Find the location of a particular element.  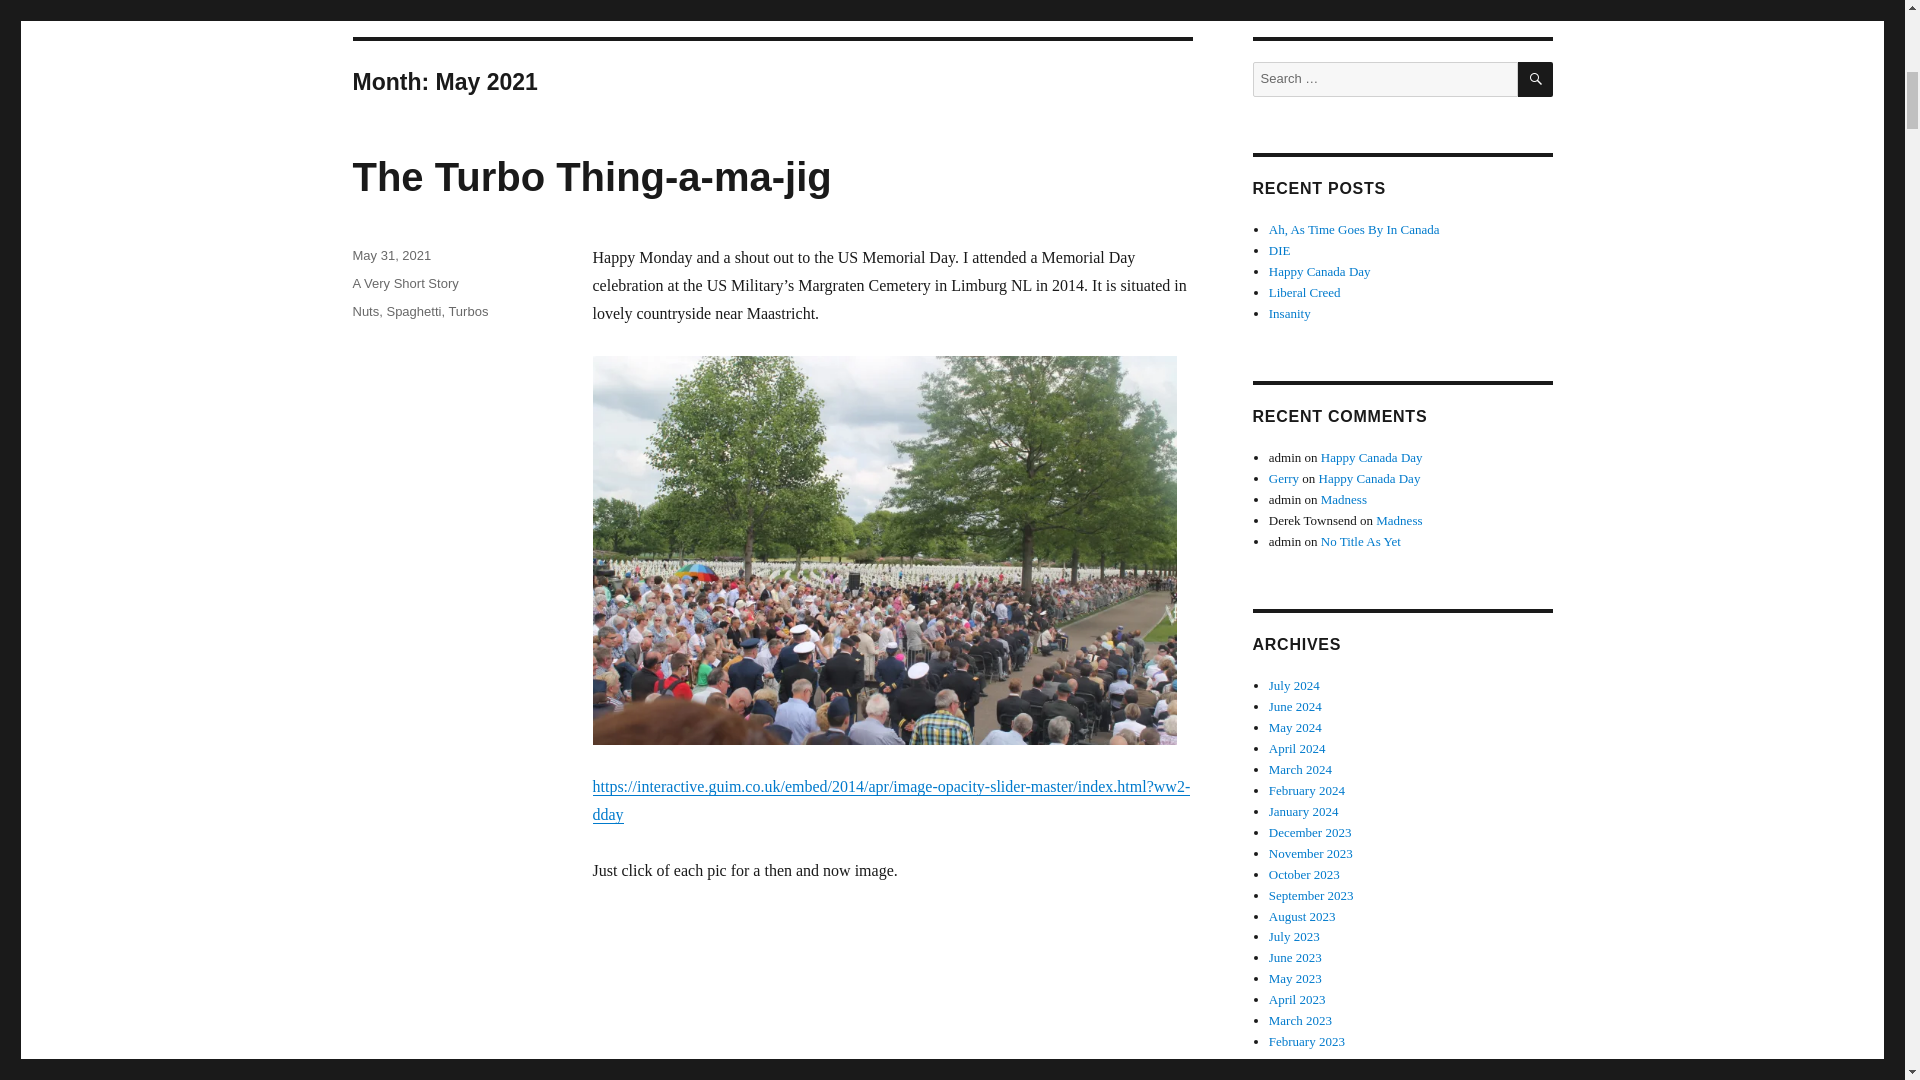

The Turbo Thing-a-ma-jig is located at coordinates (591, 176).